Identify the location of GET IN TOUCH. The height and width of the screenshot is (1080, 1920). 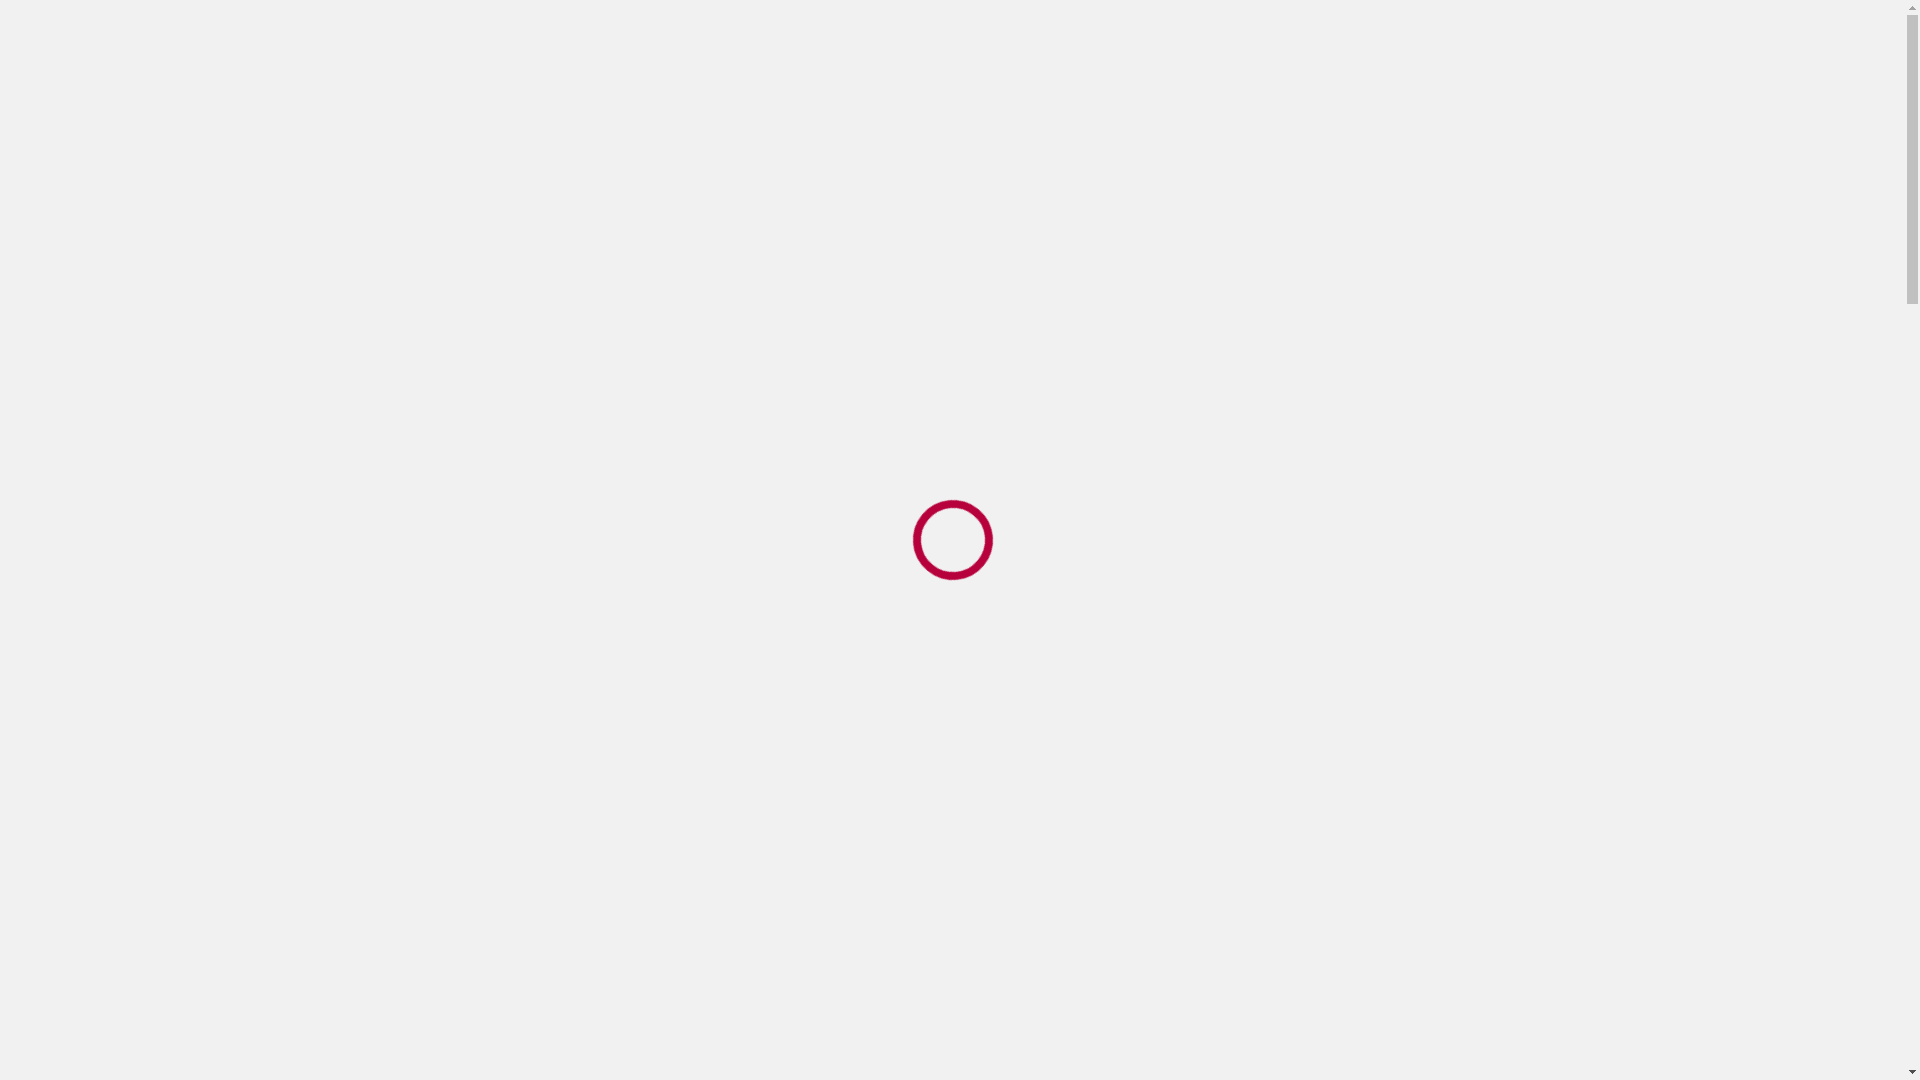
(1515, 136).